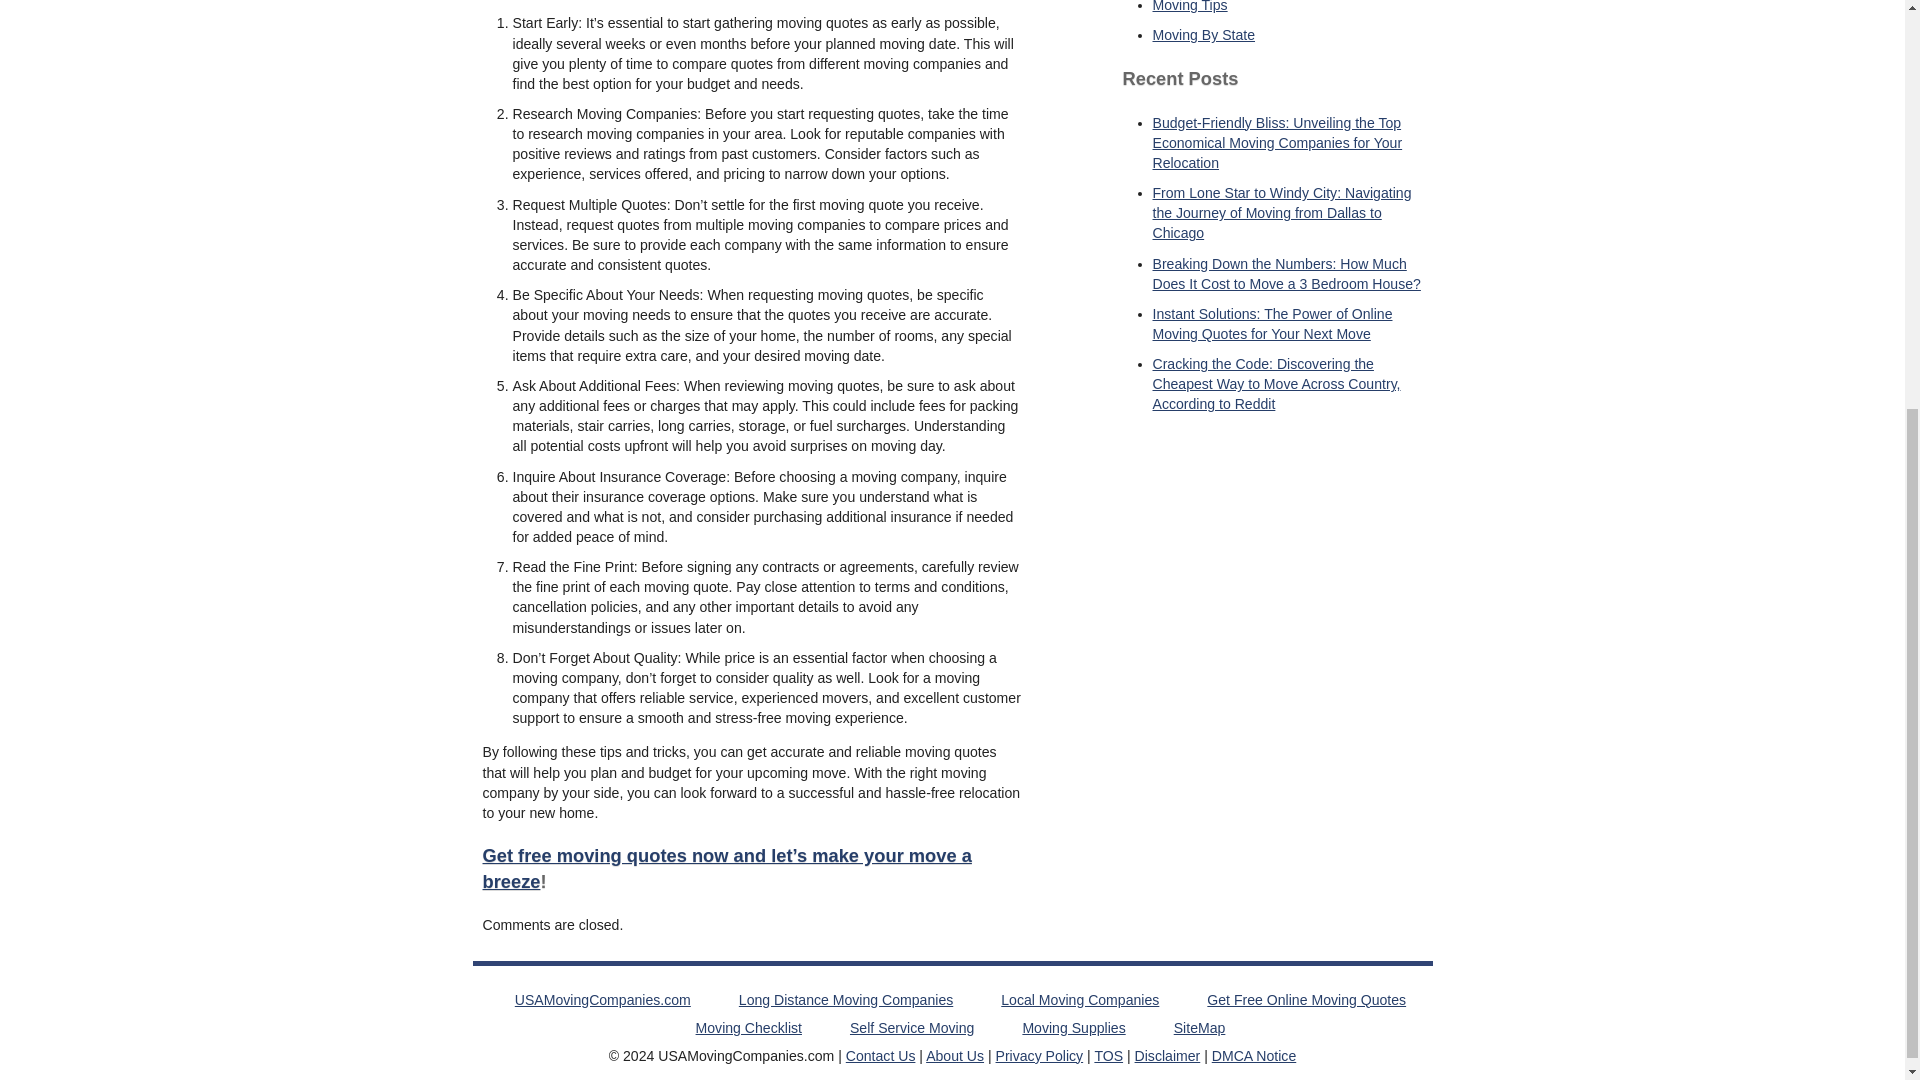 This screenshot has width=1920, height=1080. I want to click on Contact Us, so click(880, 1055).